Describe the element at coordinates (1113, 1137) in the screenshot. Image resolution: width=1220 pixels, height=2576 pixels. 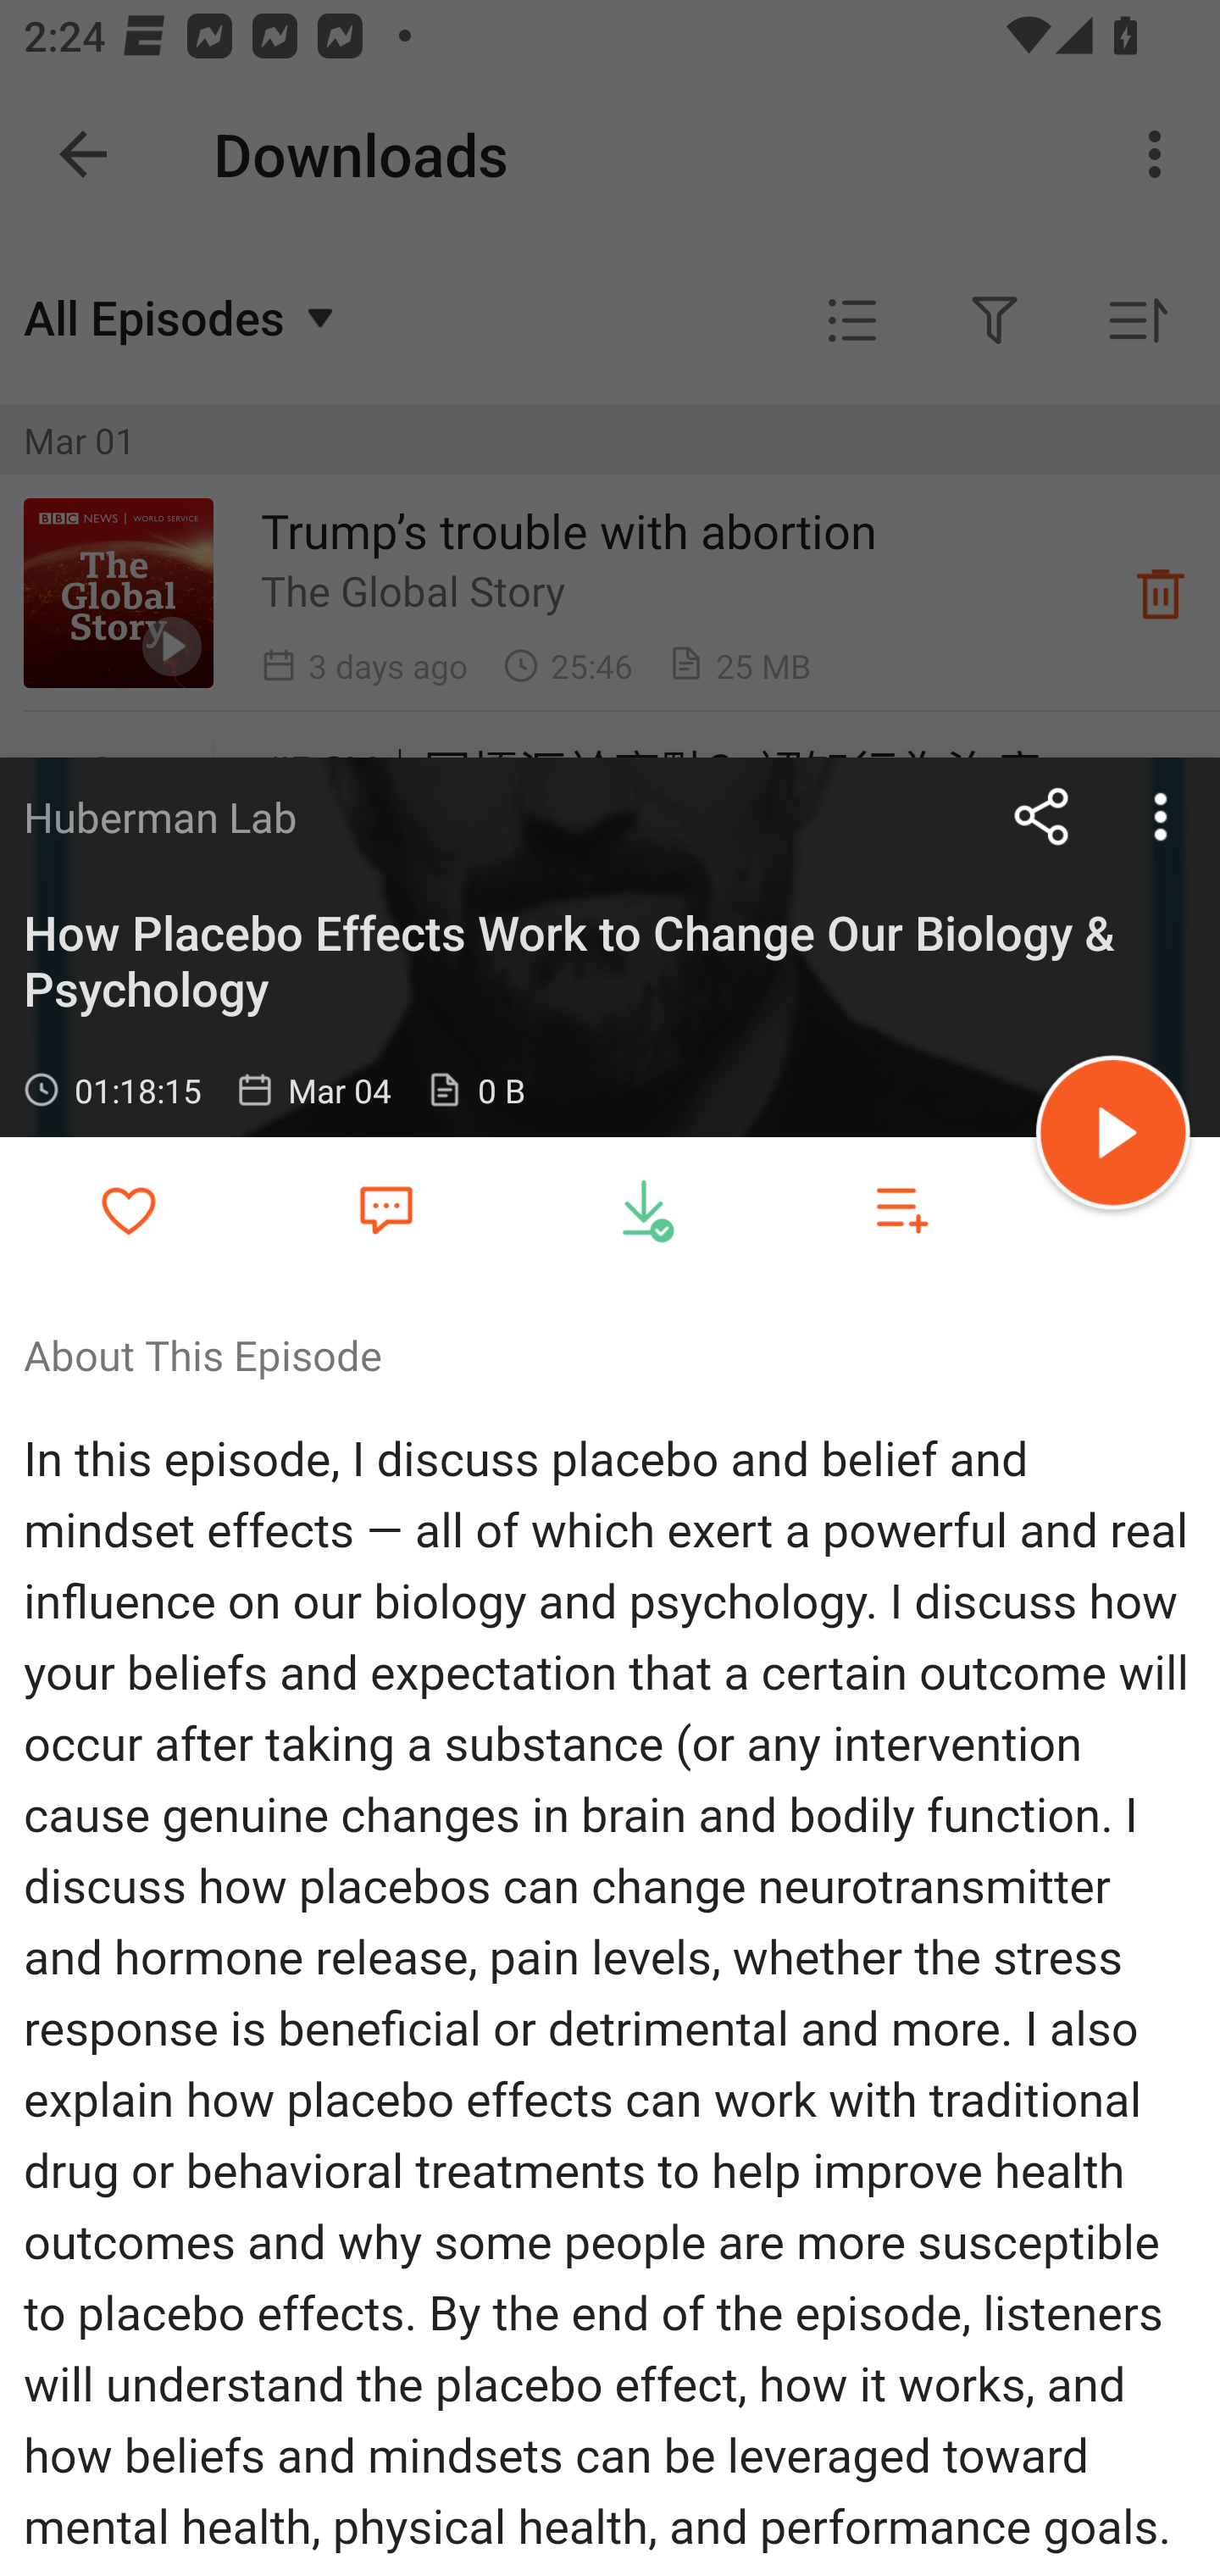
I see `Play` at that location.